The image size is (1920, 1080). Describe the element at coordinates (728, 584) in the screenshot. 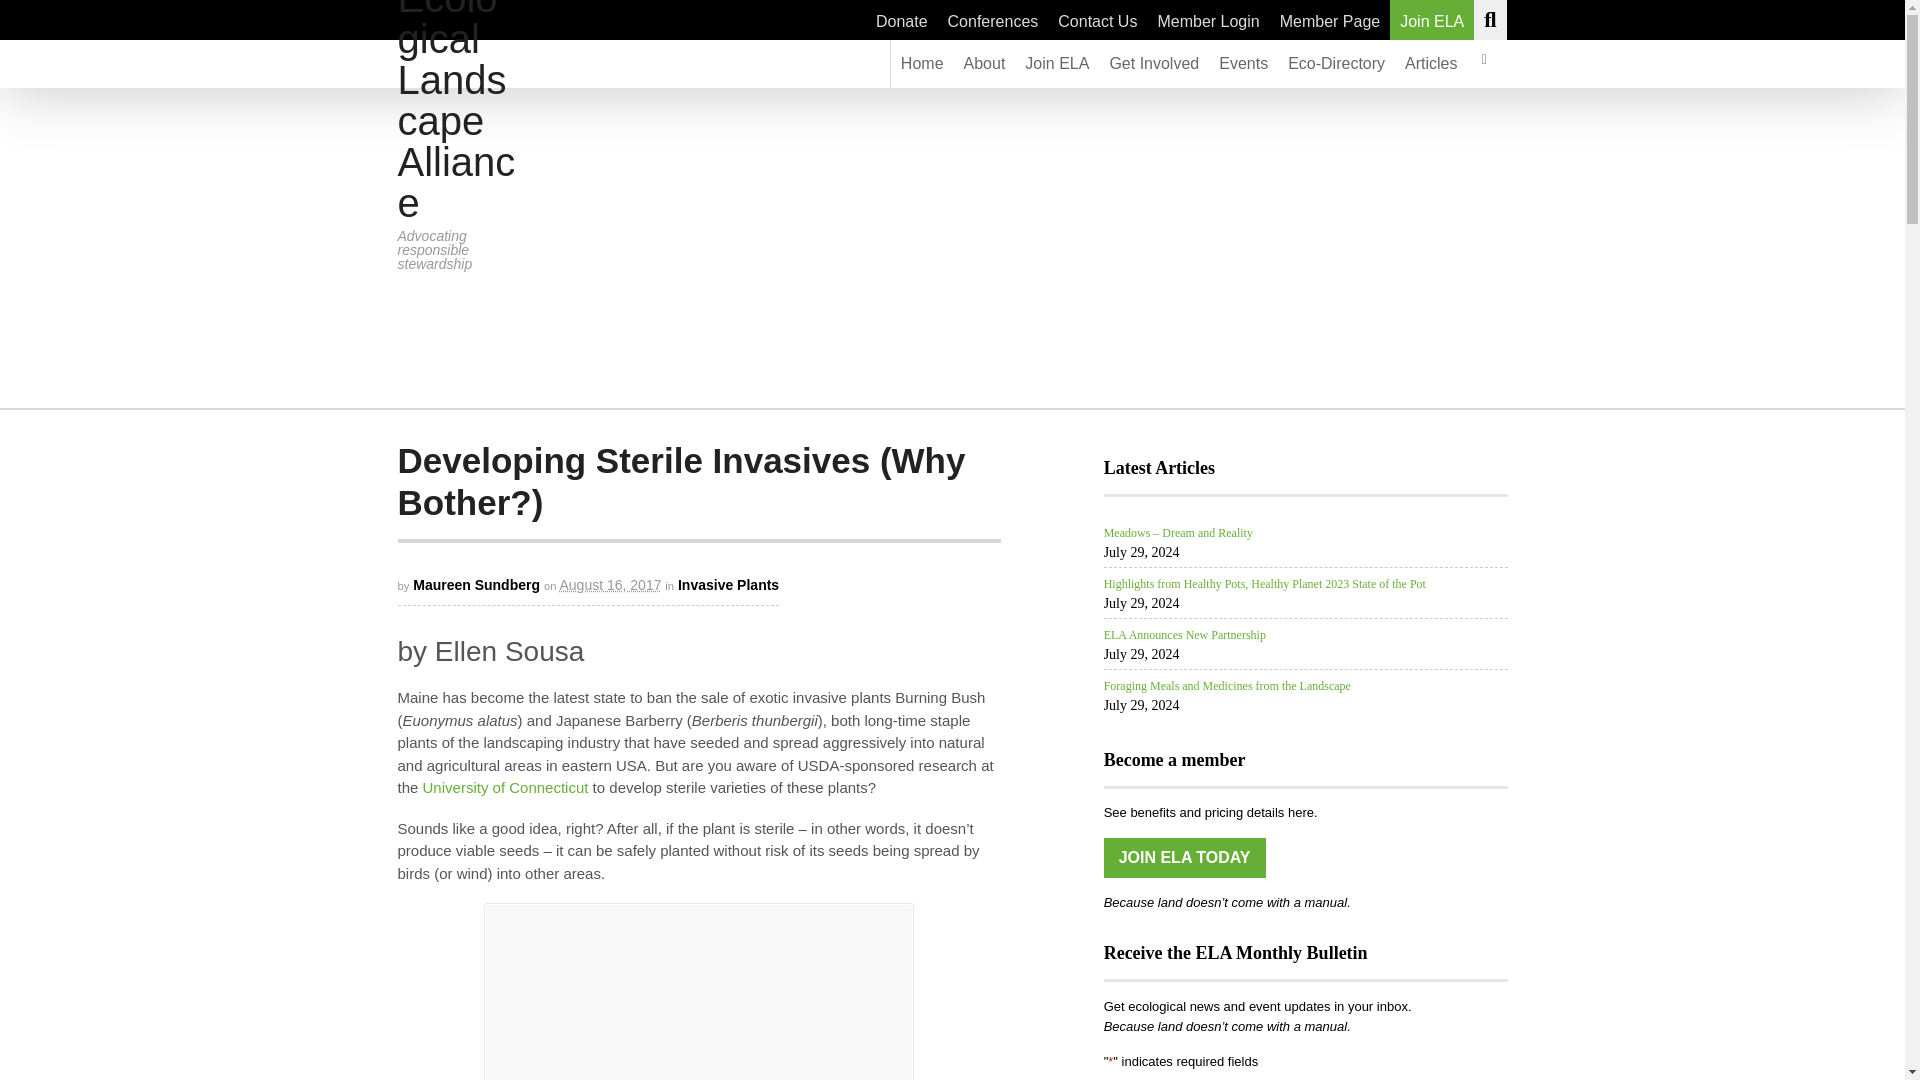

I see `View all items in Invasive Plants` at that location.